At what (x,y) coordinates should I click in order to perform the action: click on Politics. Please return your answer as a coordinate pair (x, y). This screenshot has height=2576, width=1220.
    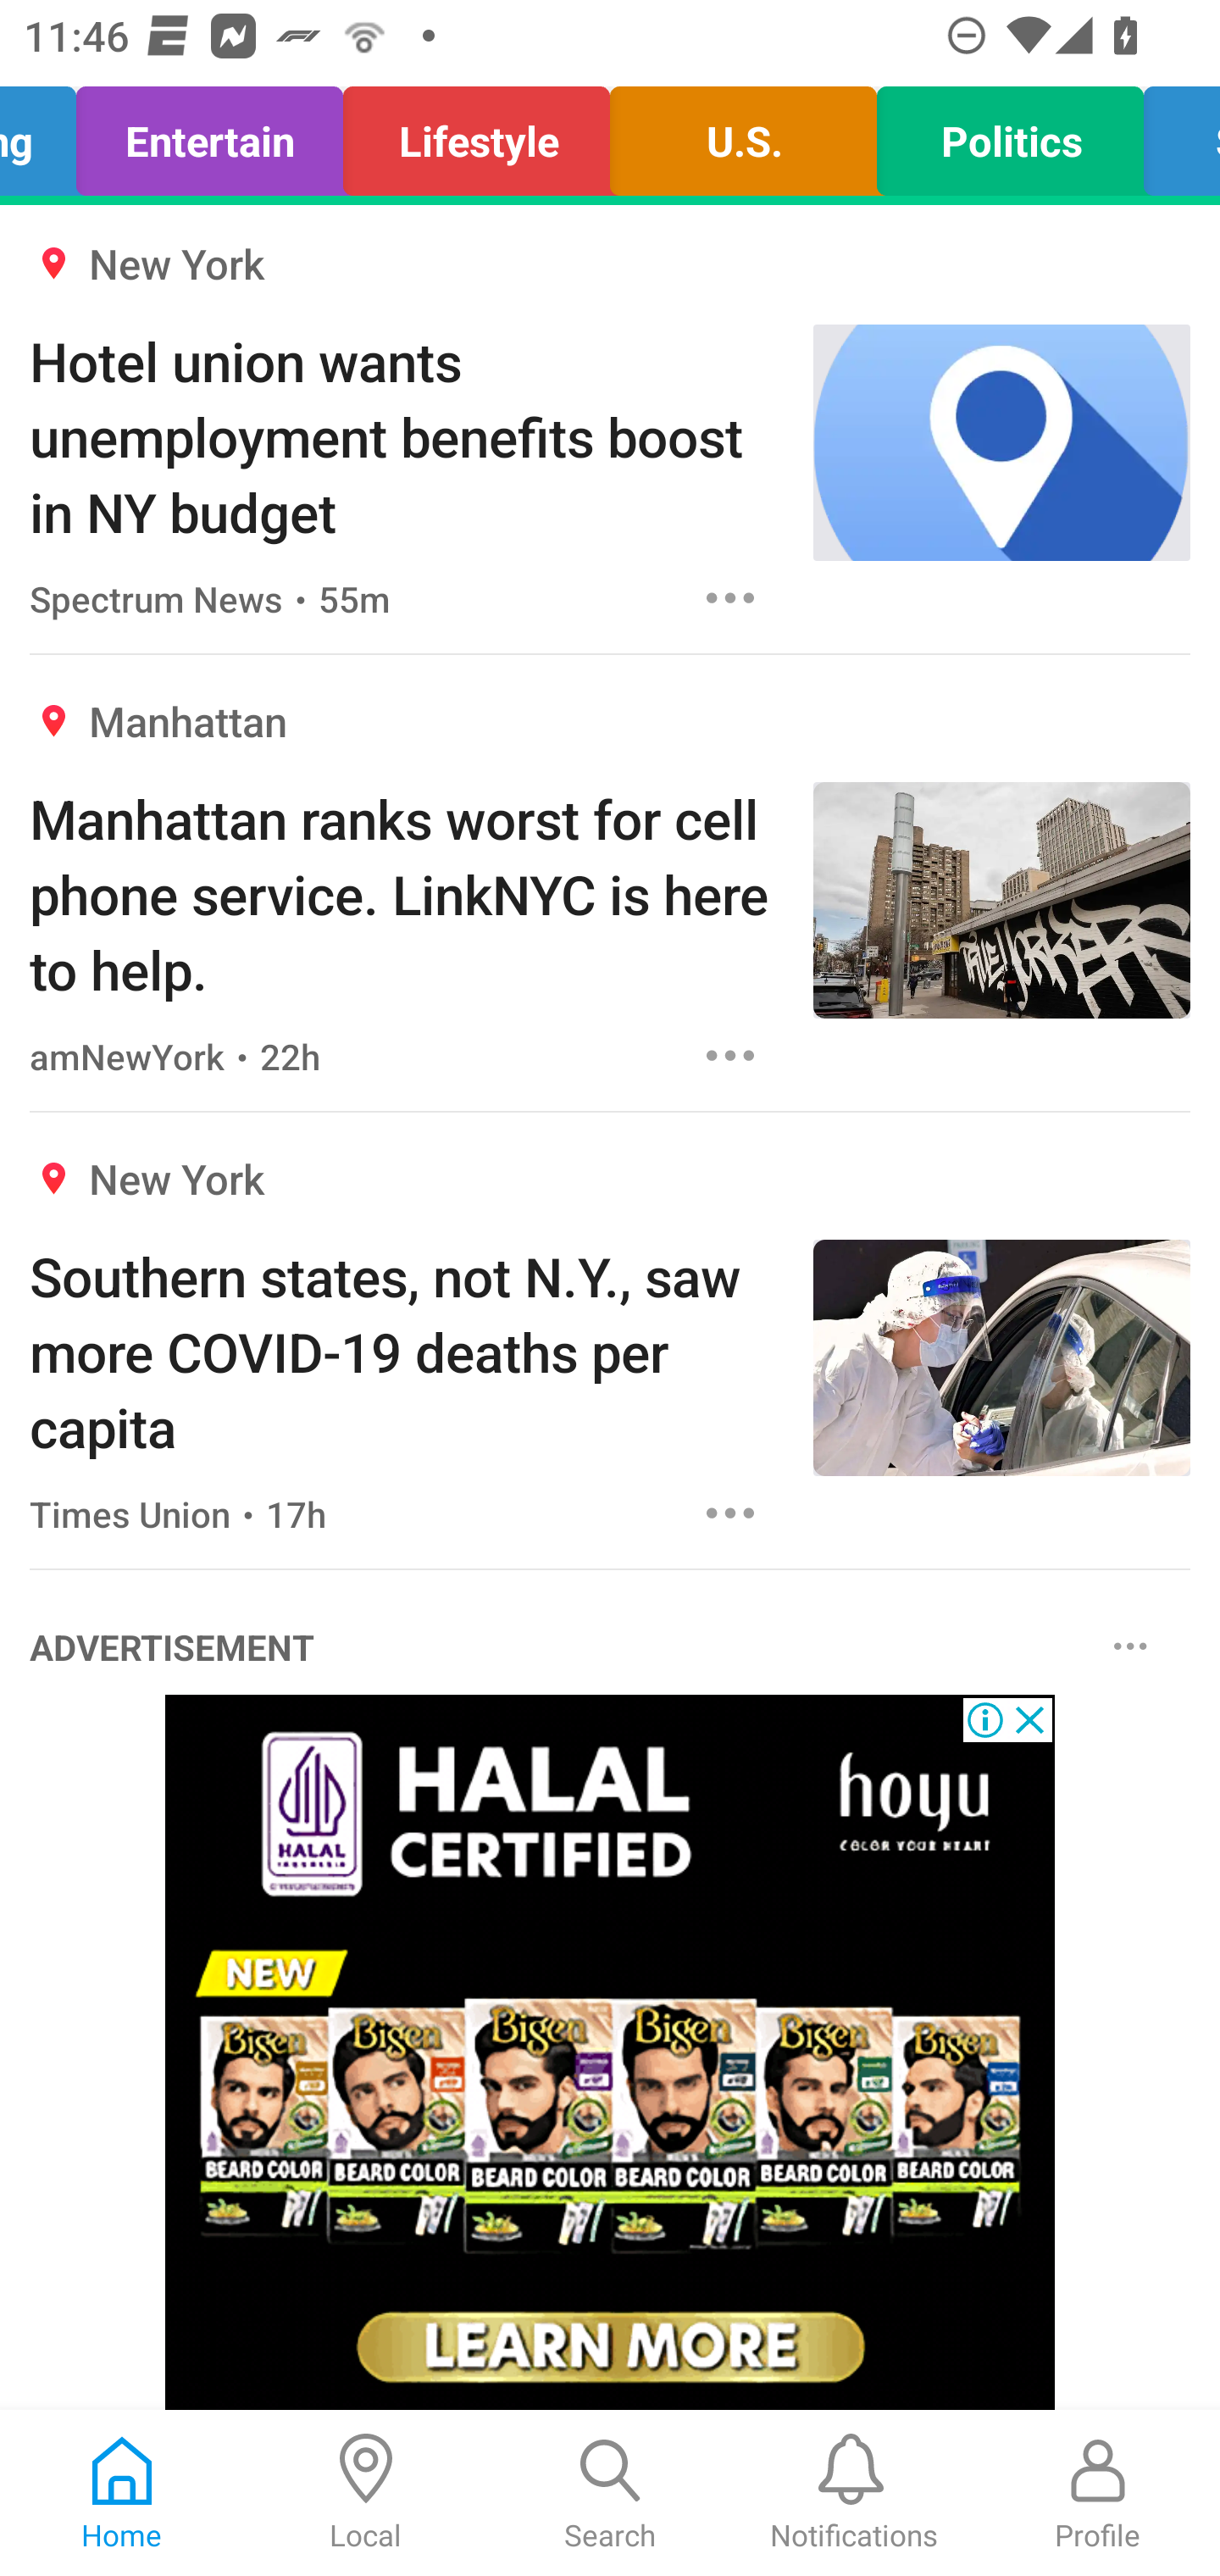
    Looking at the image, I should click on (1010, 134).